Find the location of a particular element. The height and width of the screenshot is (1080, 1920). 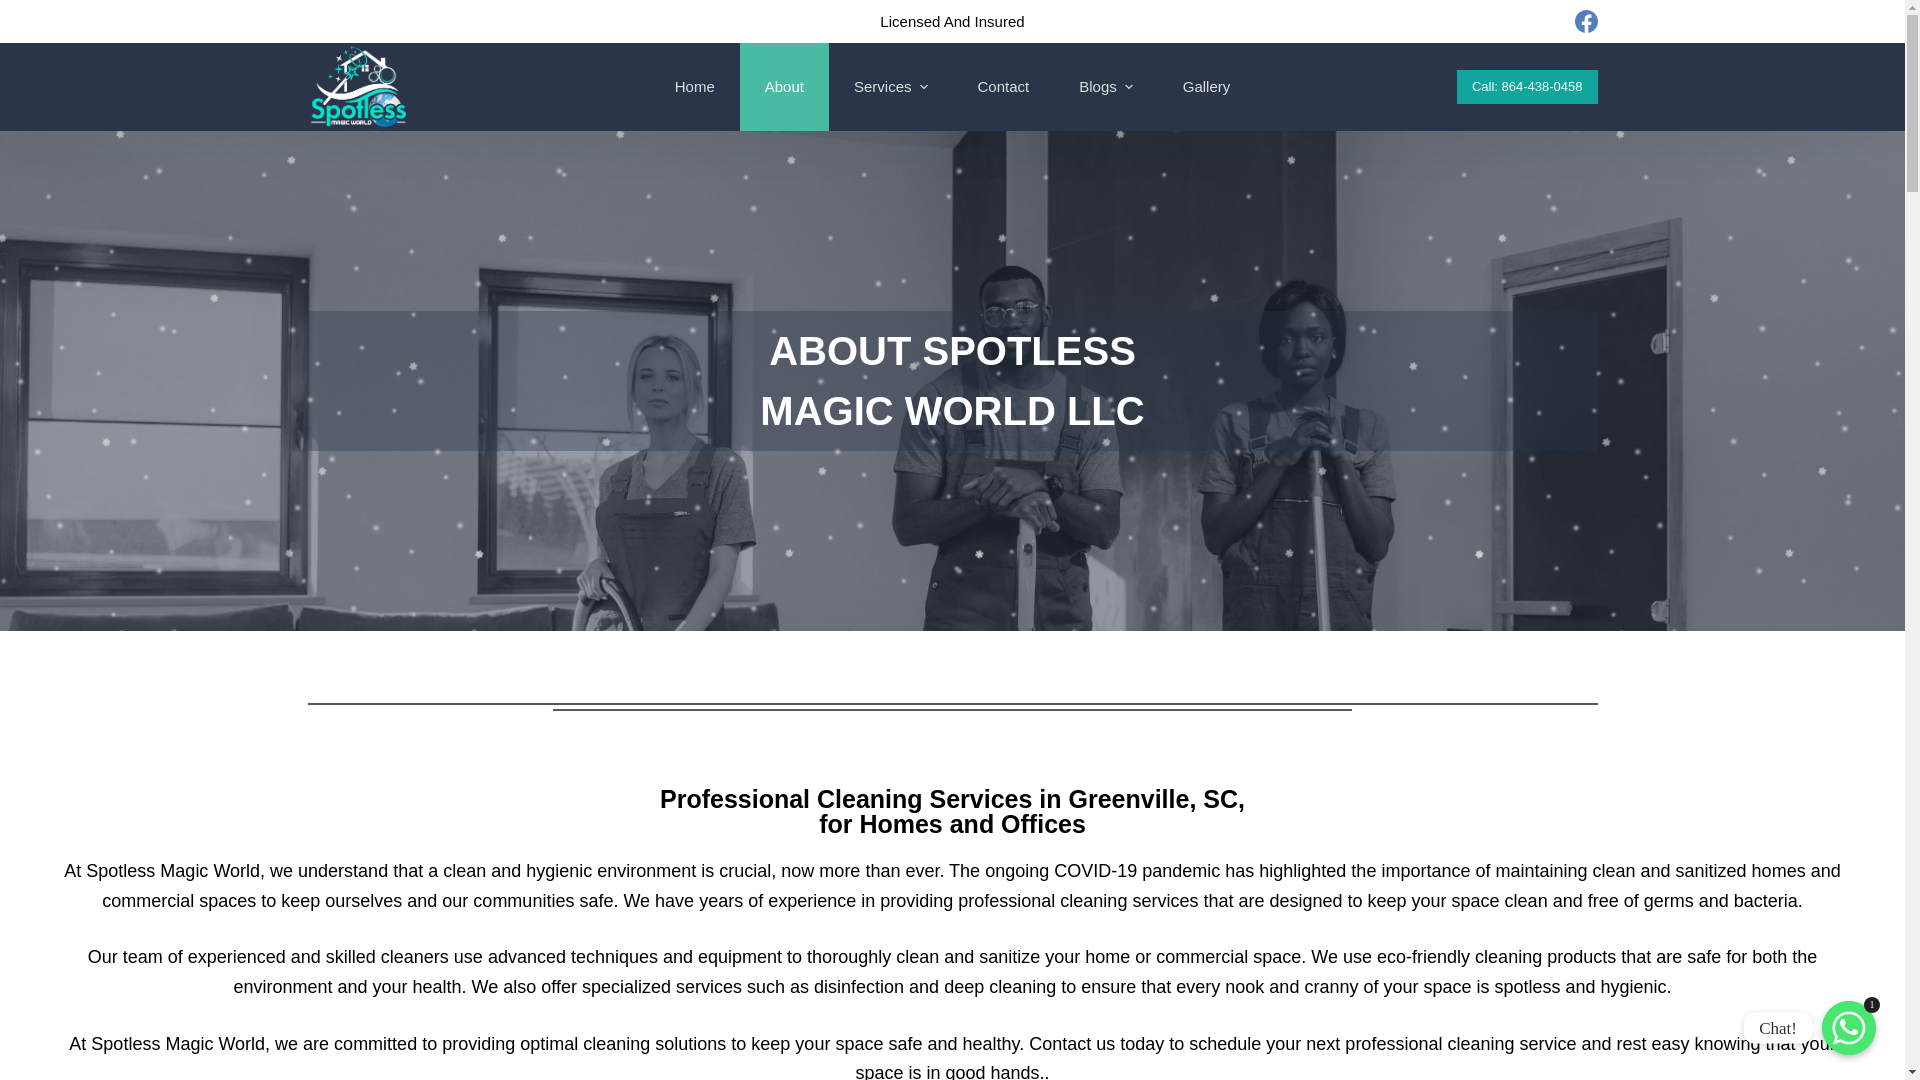

Spotless Magic World ff-01 is located at coordinates (360, 86).